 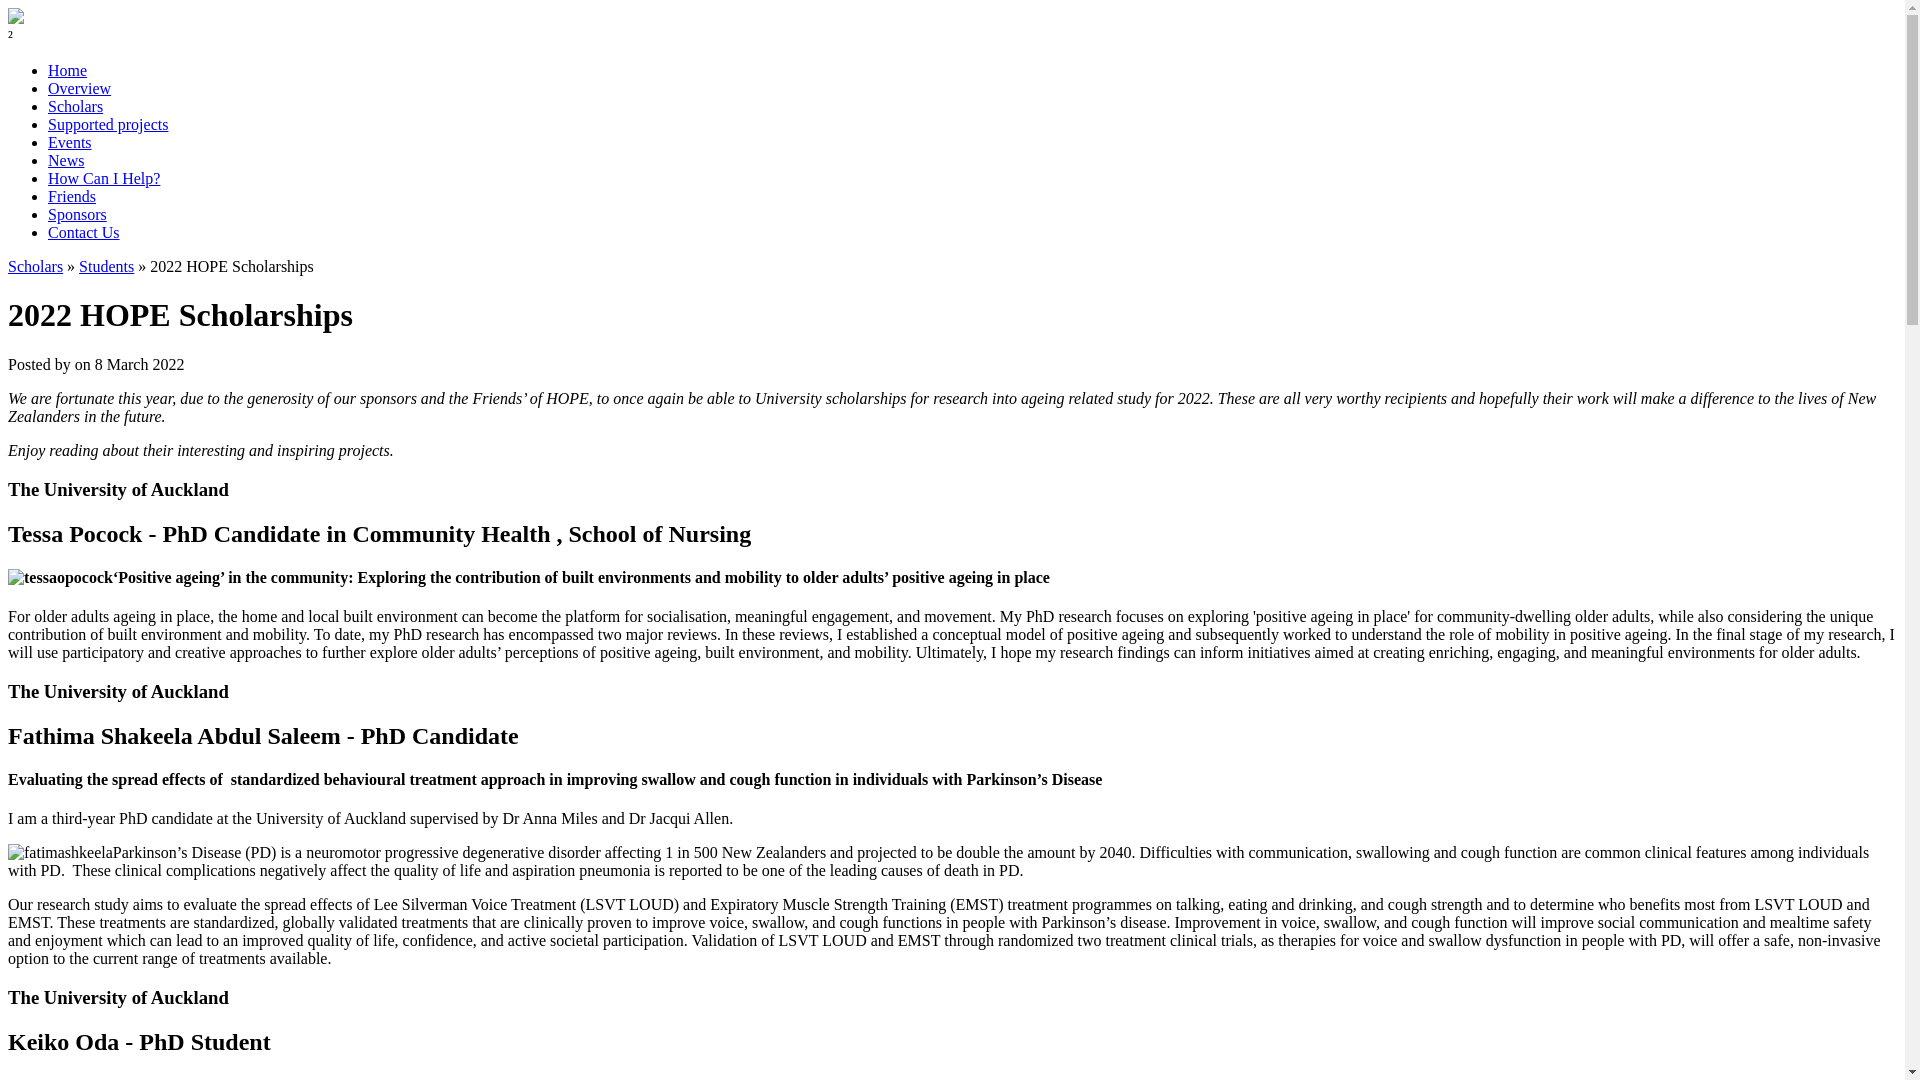 What do you see at coordinates (70, 142) in the screenshot?
I see `Events` at bounding box center [70, 142].